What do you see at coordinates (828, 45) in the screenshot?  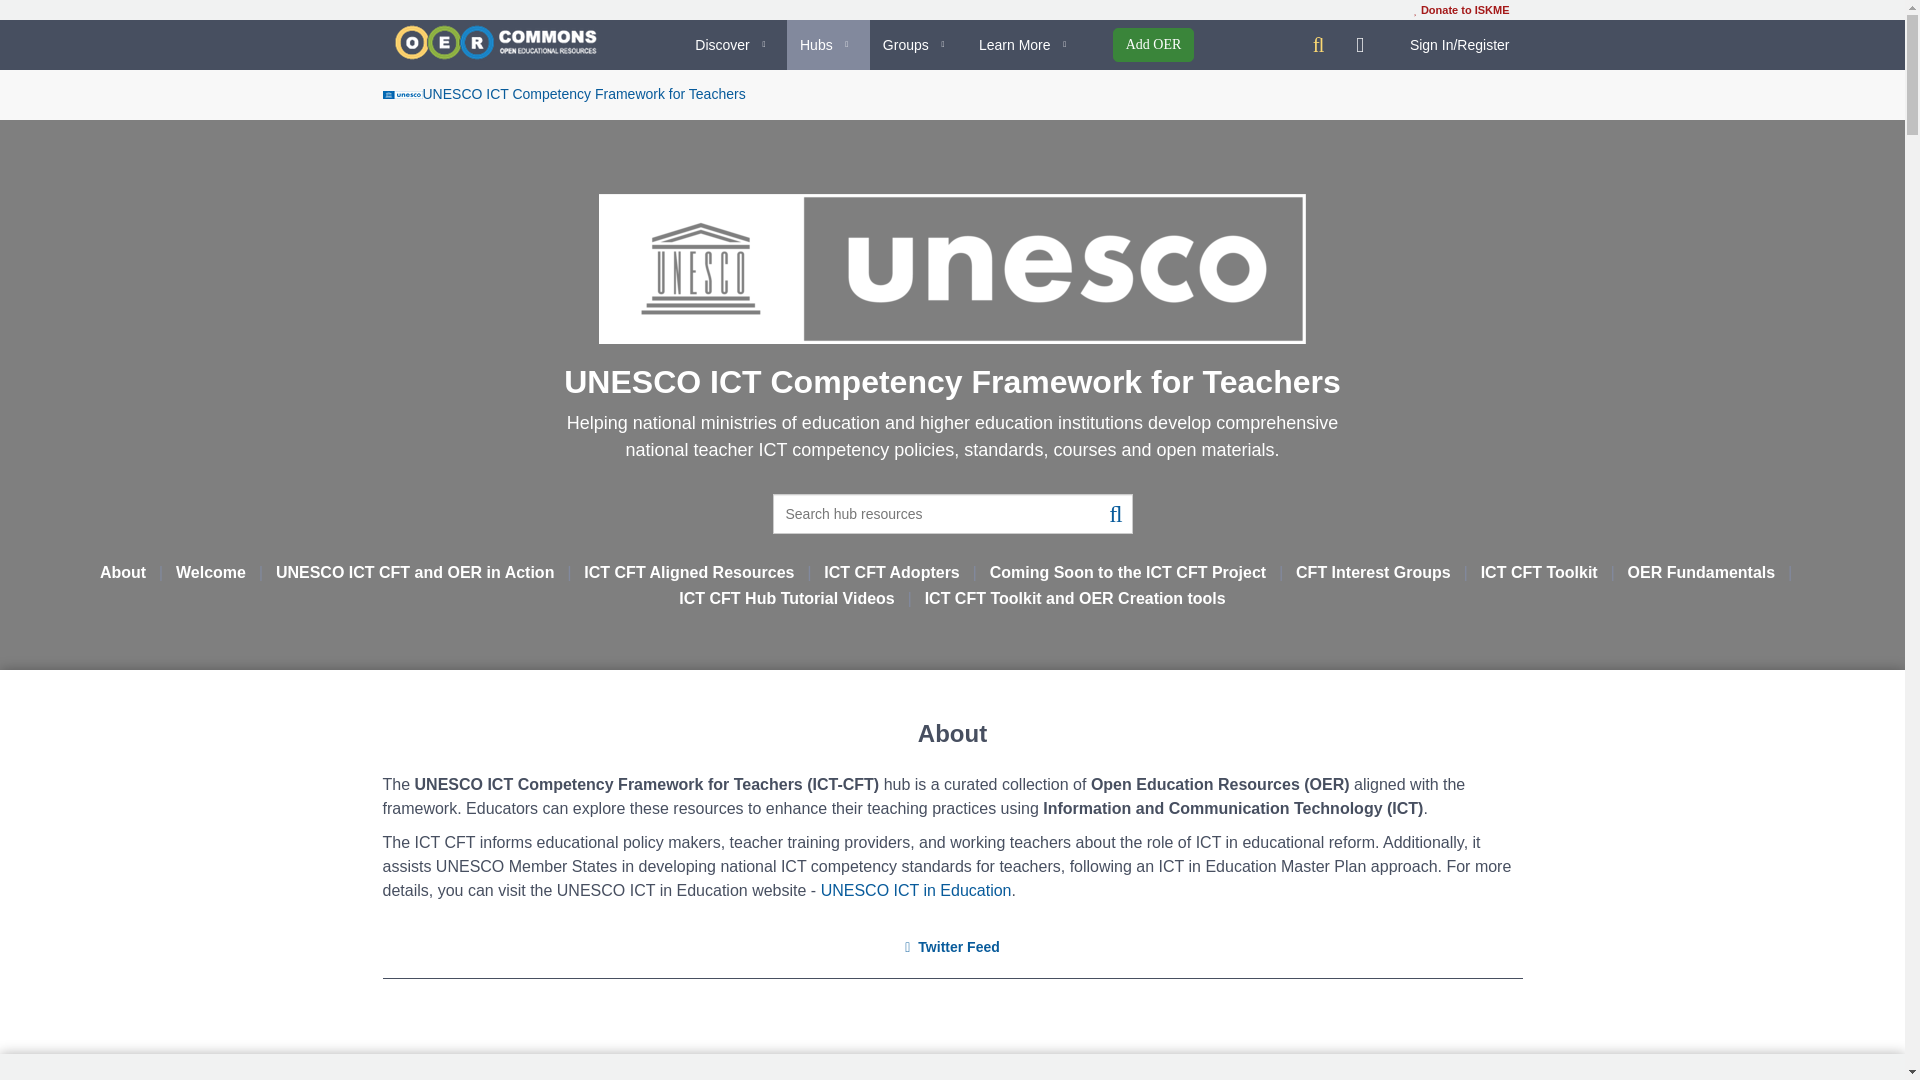 I see `Hubs` at bounding box center [828, 45].